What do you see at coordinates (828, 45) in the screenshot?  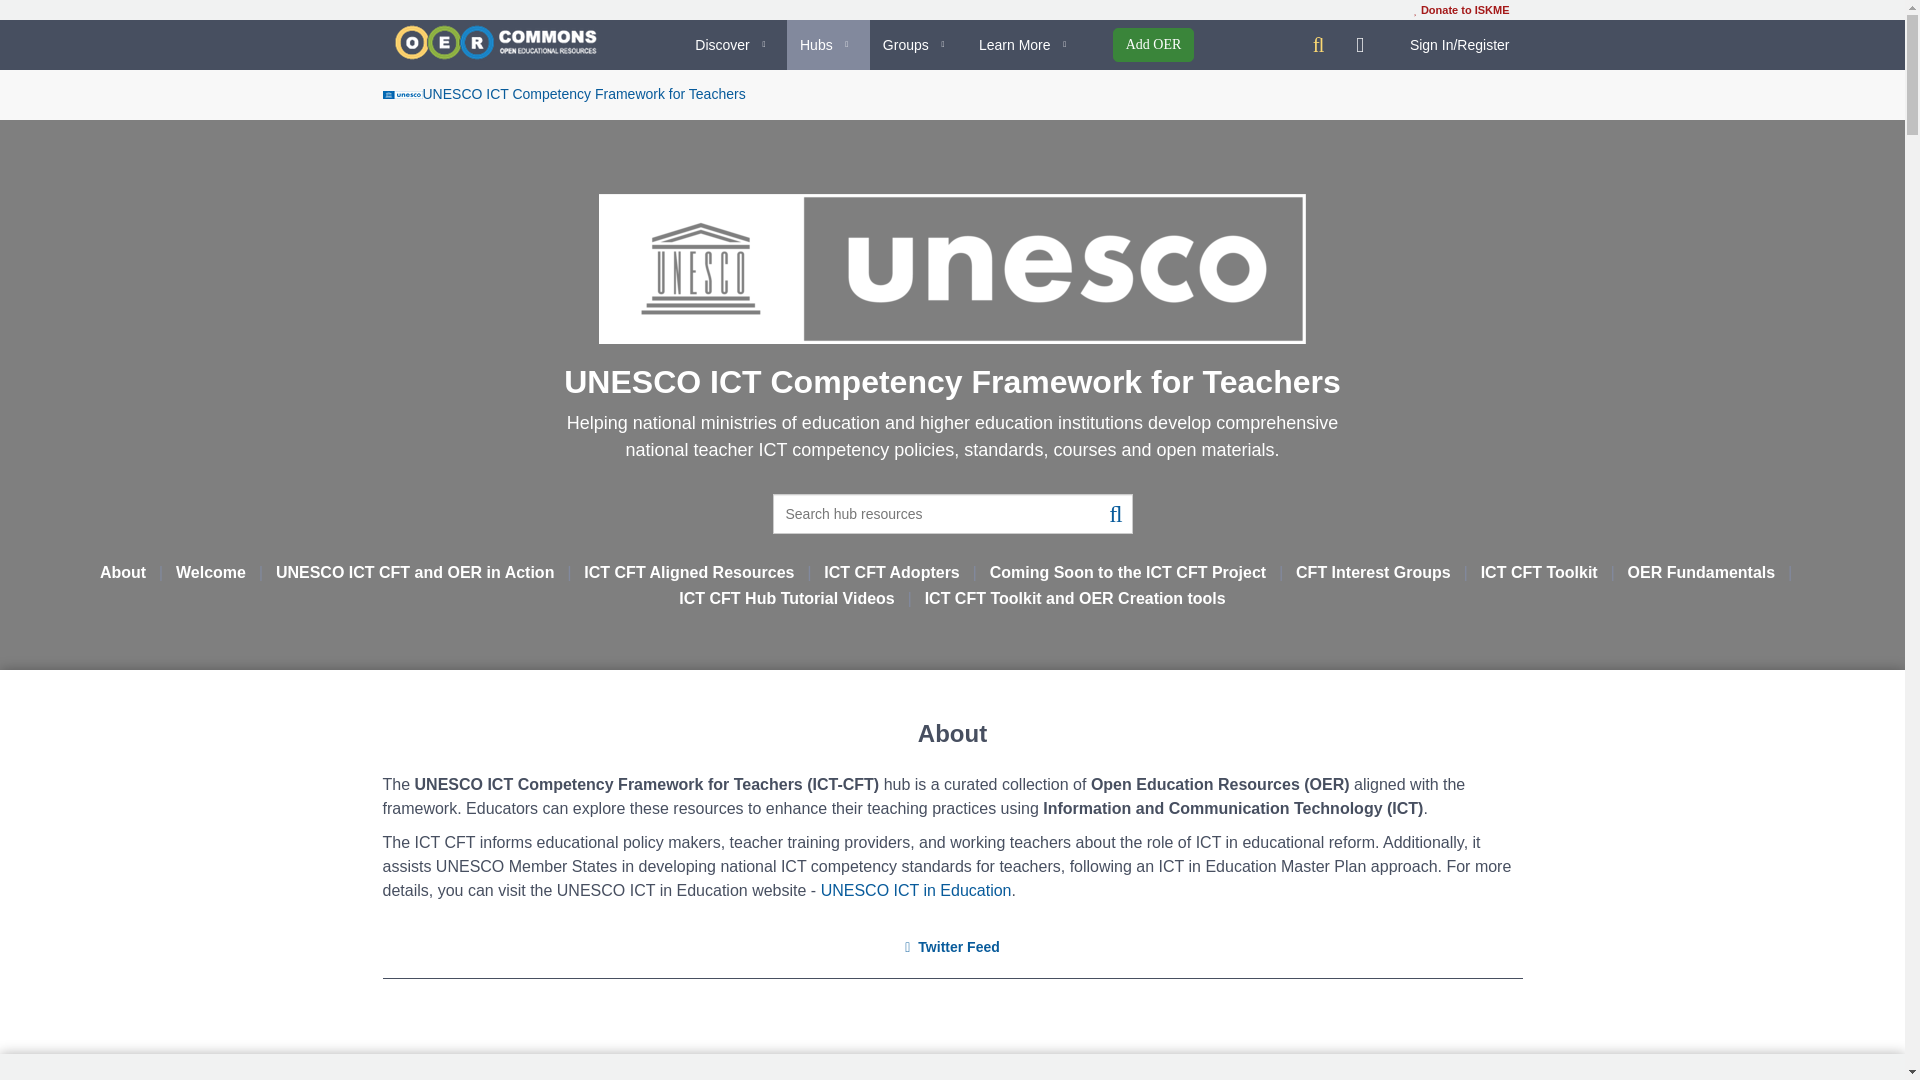 I see `Hubs` at bounding box center [828, 45].